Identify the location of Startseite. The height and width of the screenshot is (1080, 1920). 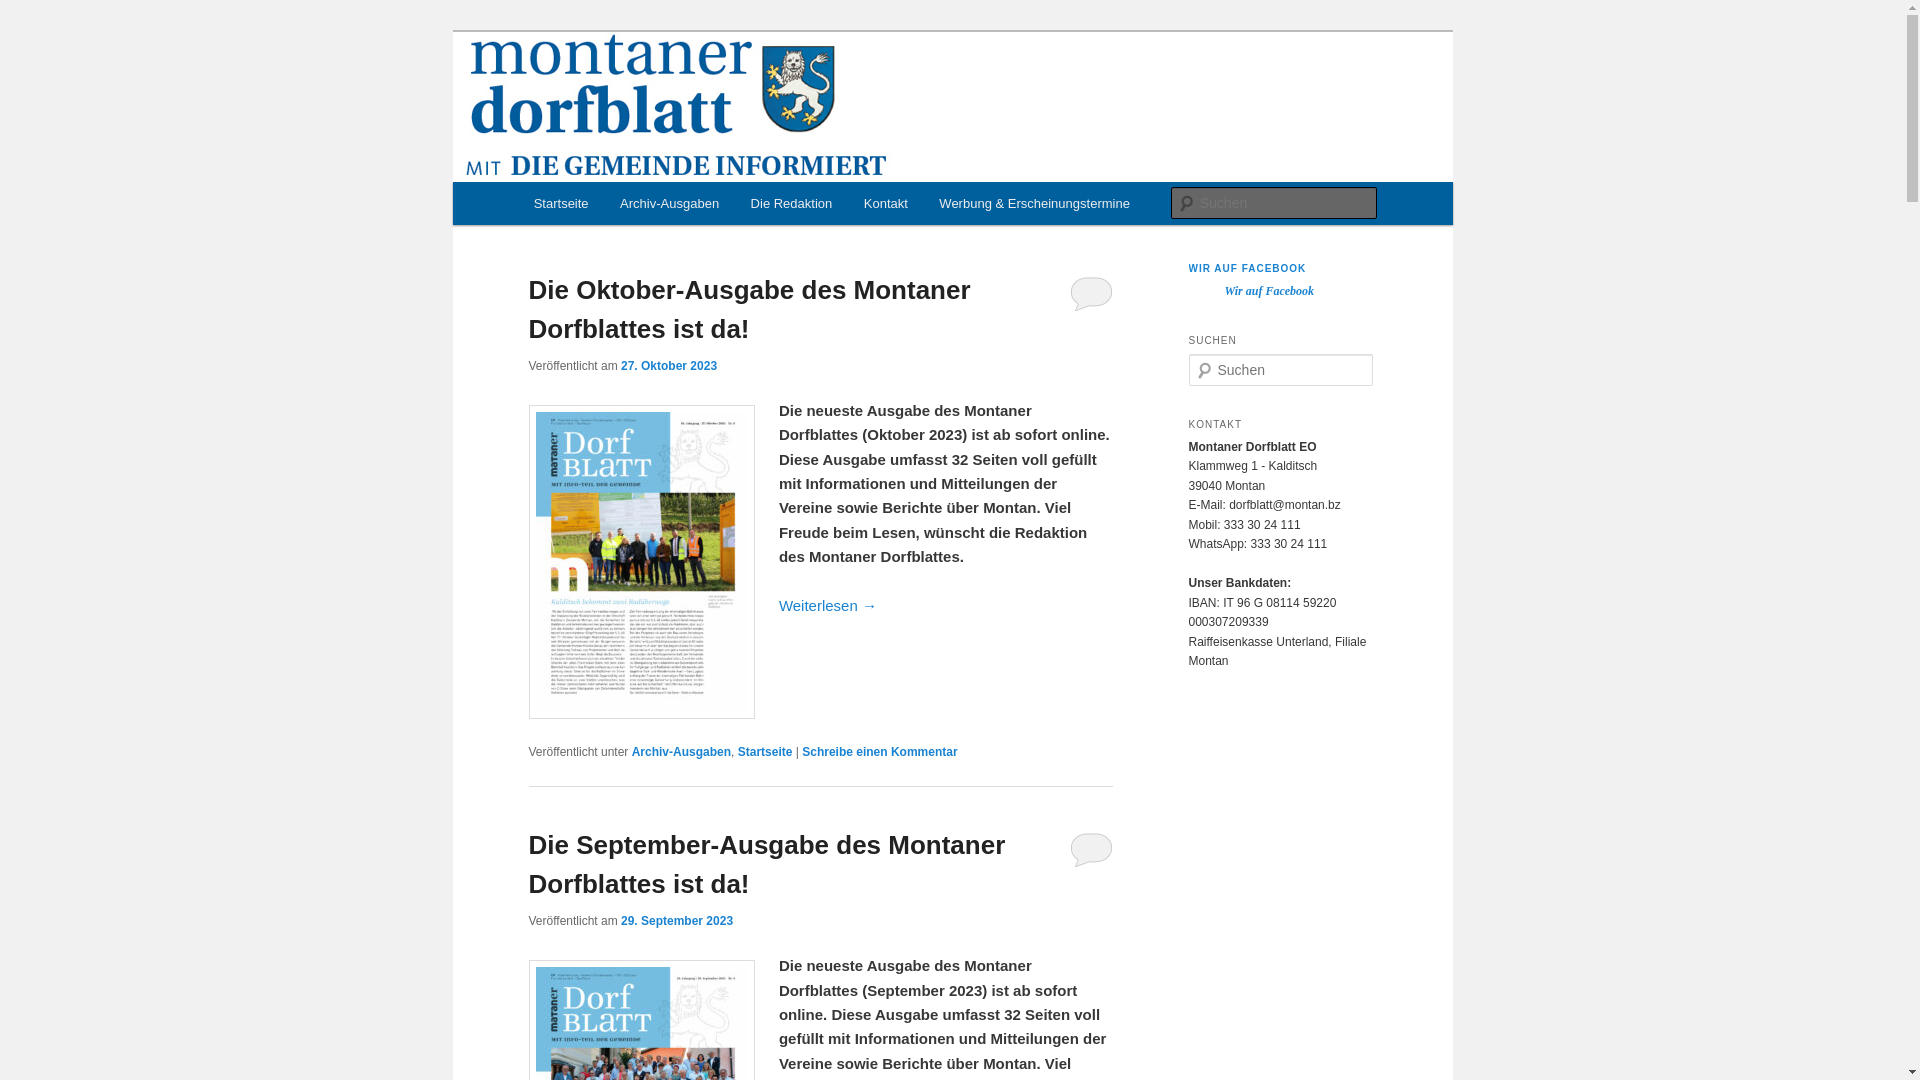
(561, 204).